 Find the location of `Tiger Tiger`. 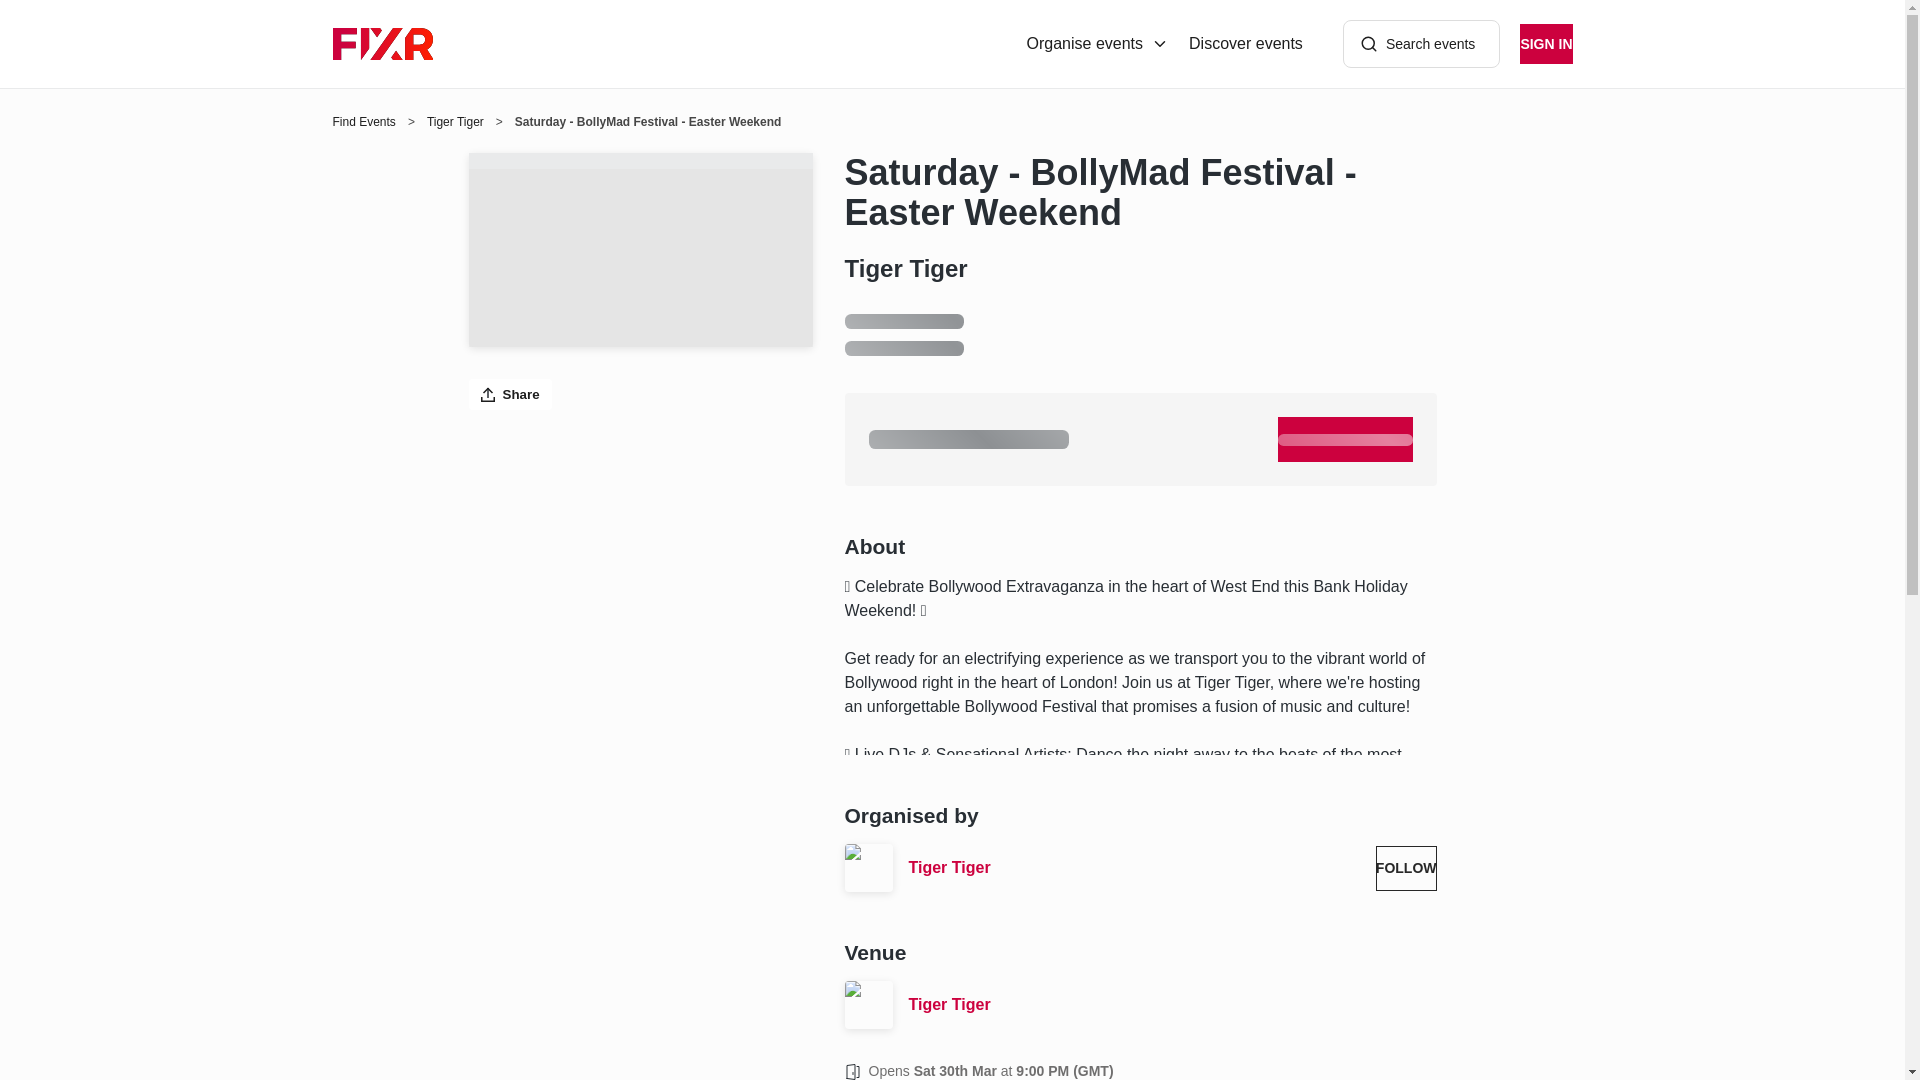

Tiger Tiger is located at coordinates (1134, 868).